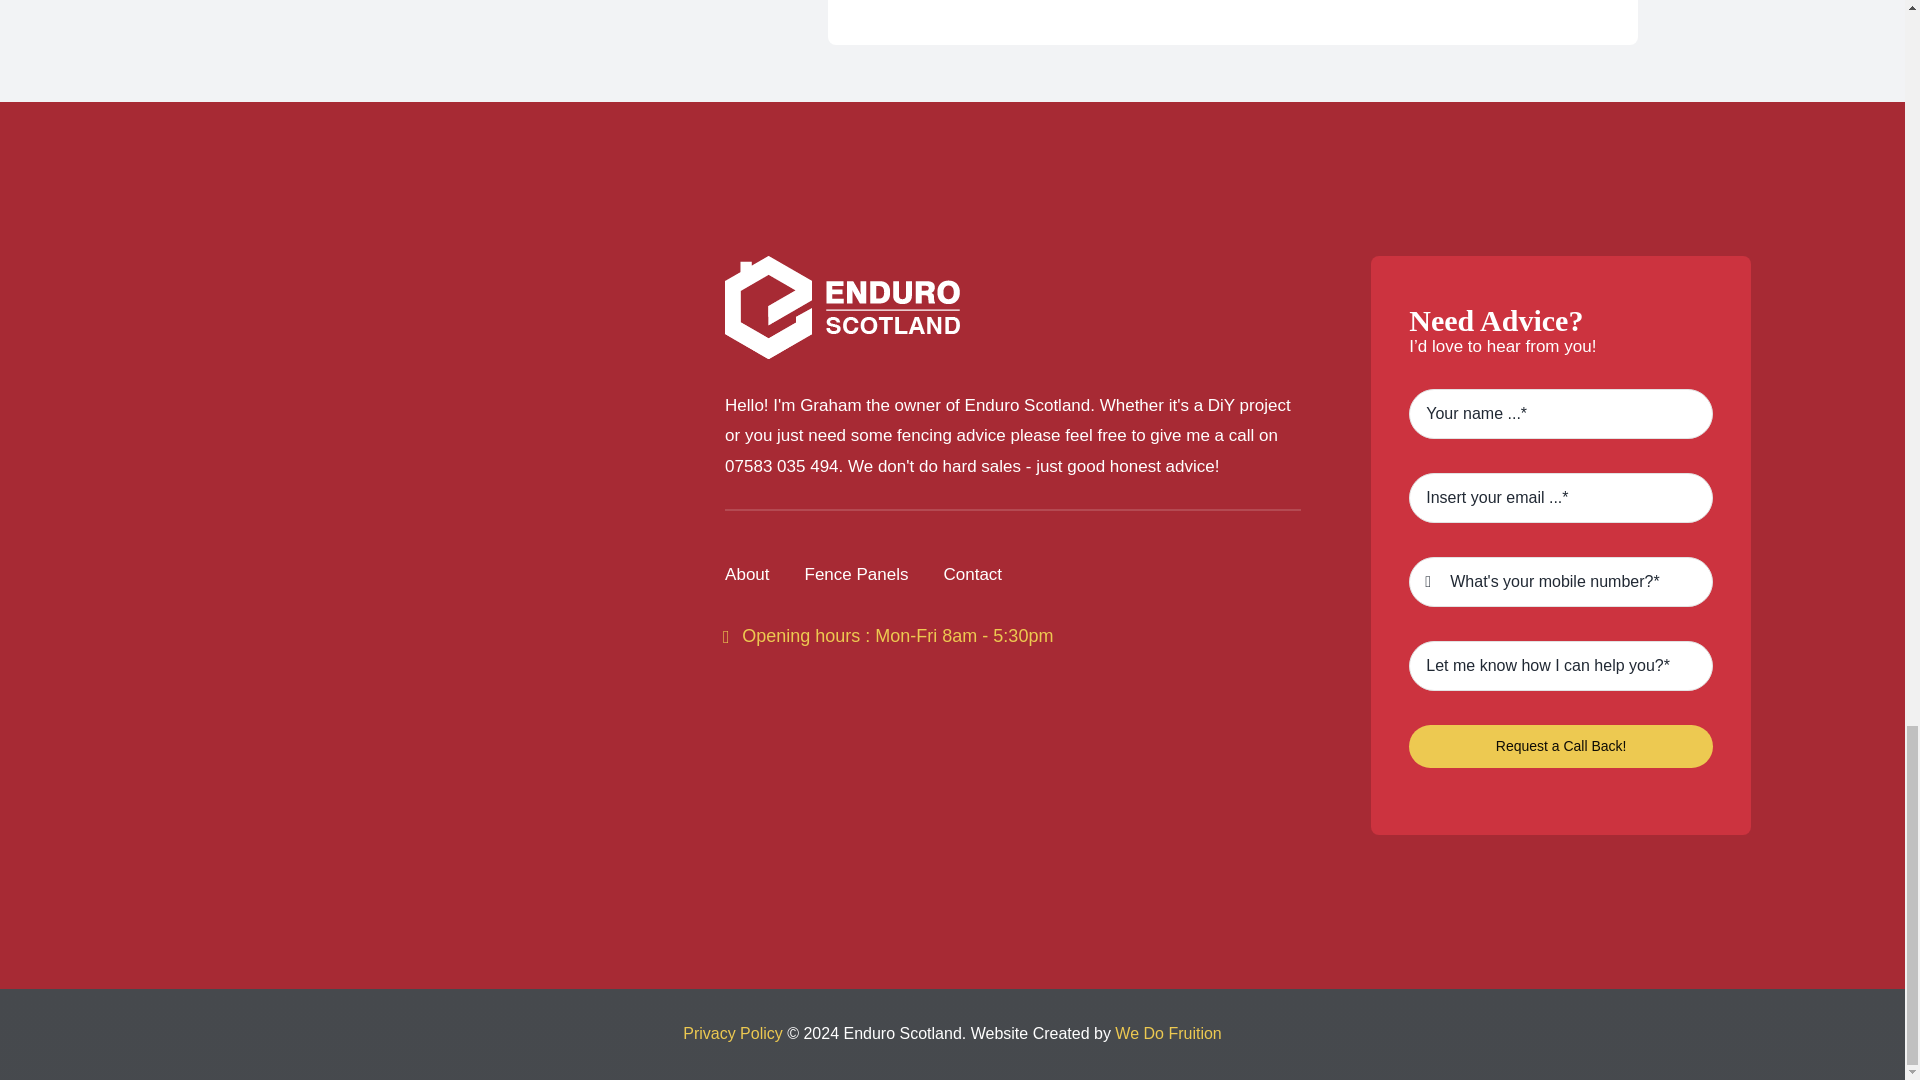 The image size is (1920, 1080). Describe the element at coordinates (747, 575) in the screenshot. I see `About` at that location.